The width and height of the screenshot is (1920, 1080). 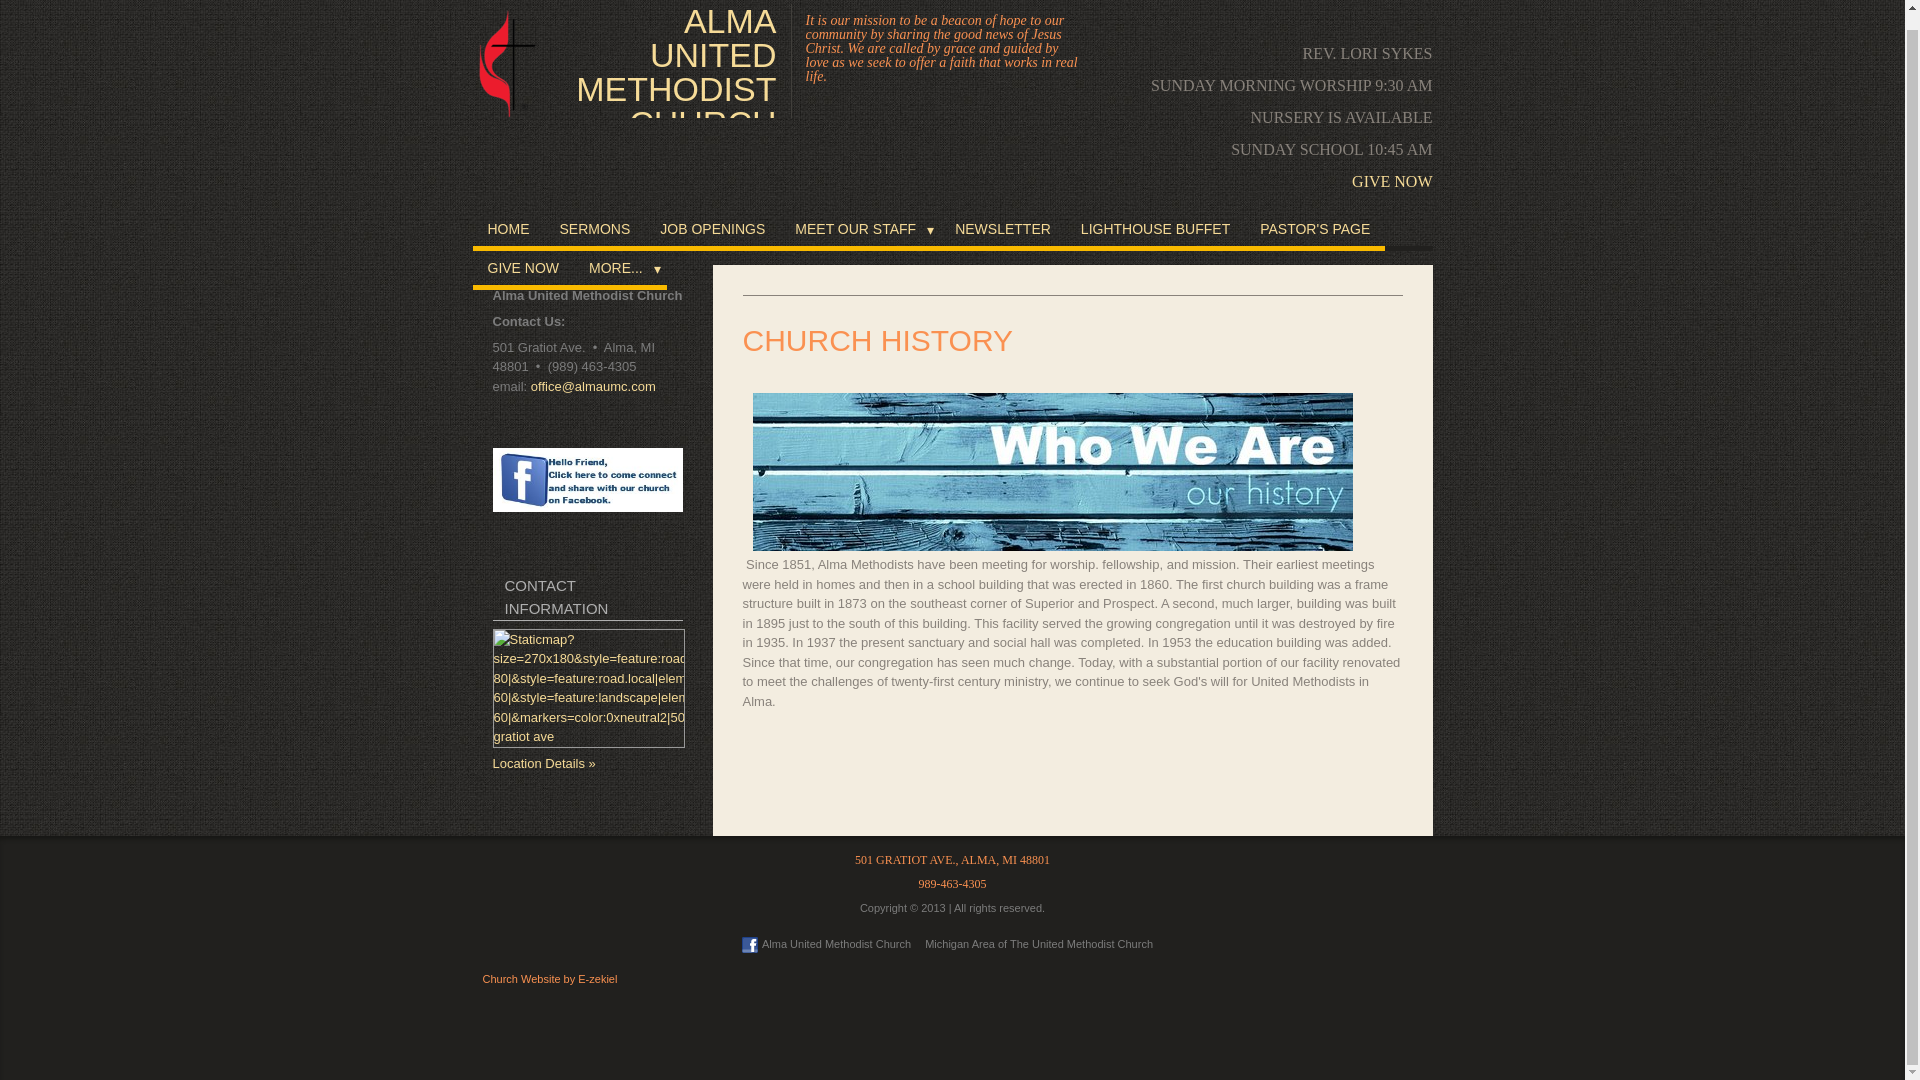 What do you see at coordinates (824, 944) in the screenshot?
I see `Alma United Methodist Church` at bounding box center [824, 944].